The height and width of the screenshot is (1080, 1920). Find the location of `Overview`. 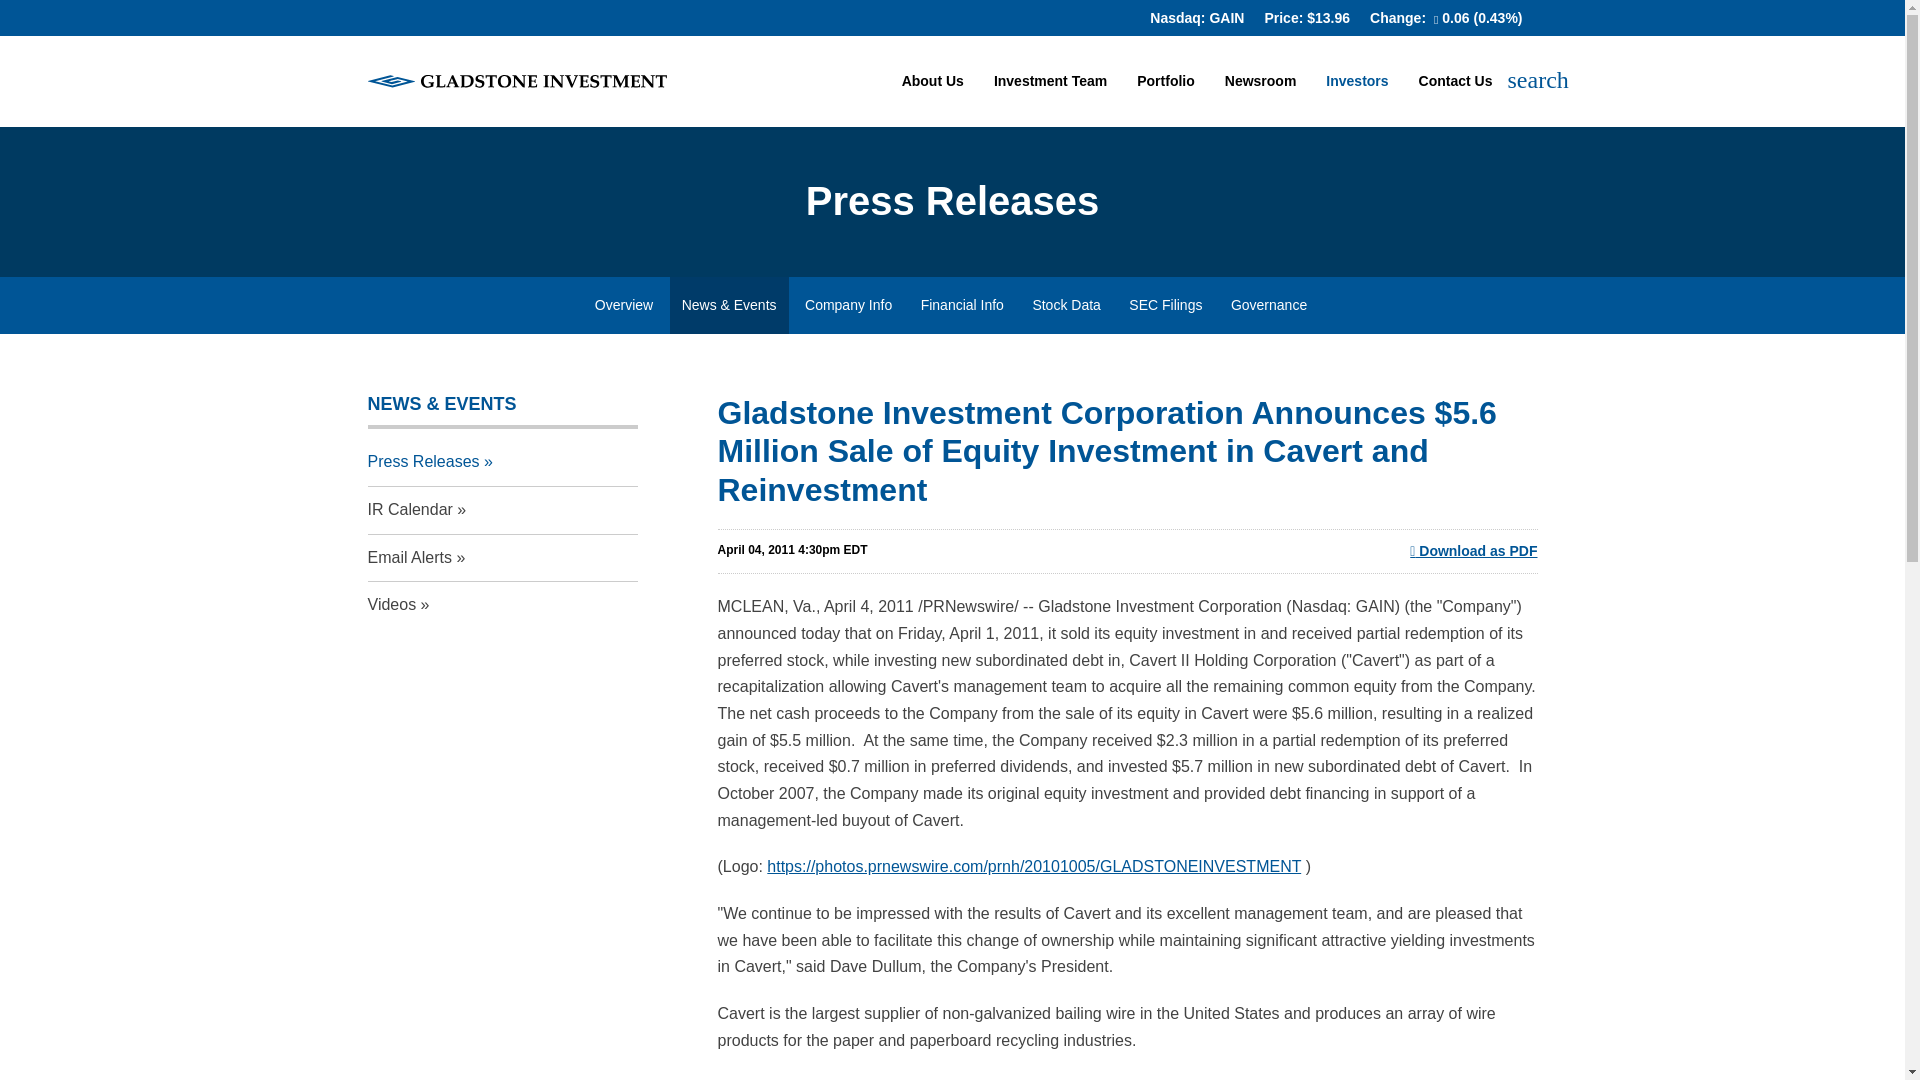

Overview is located at coordinates (624, 304).